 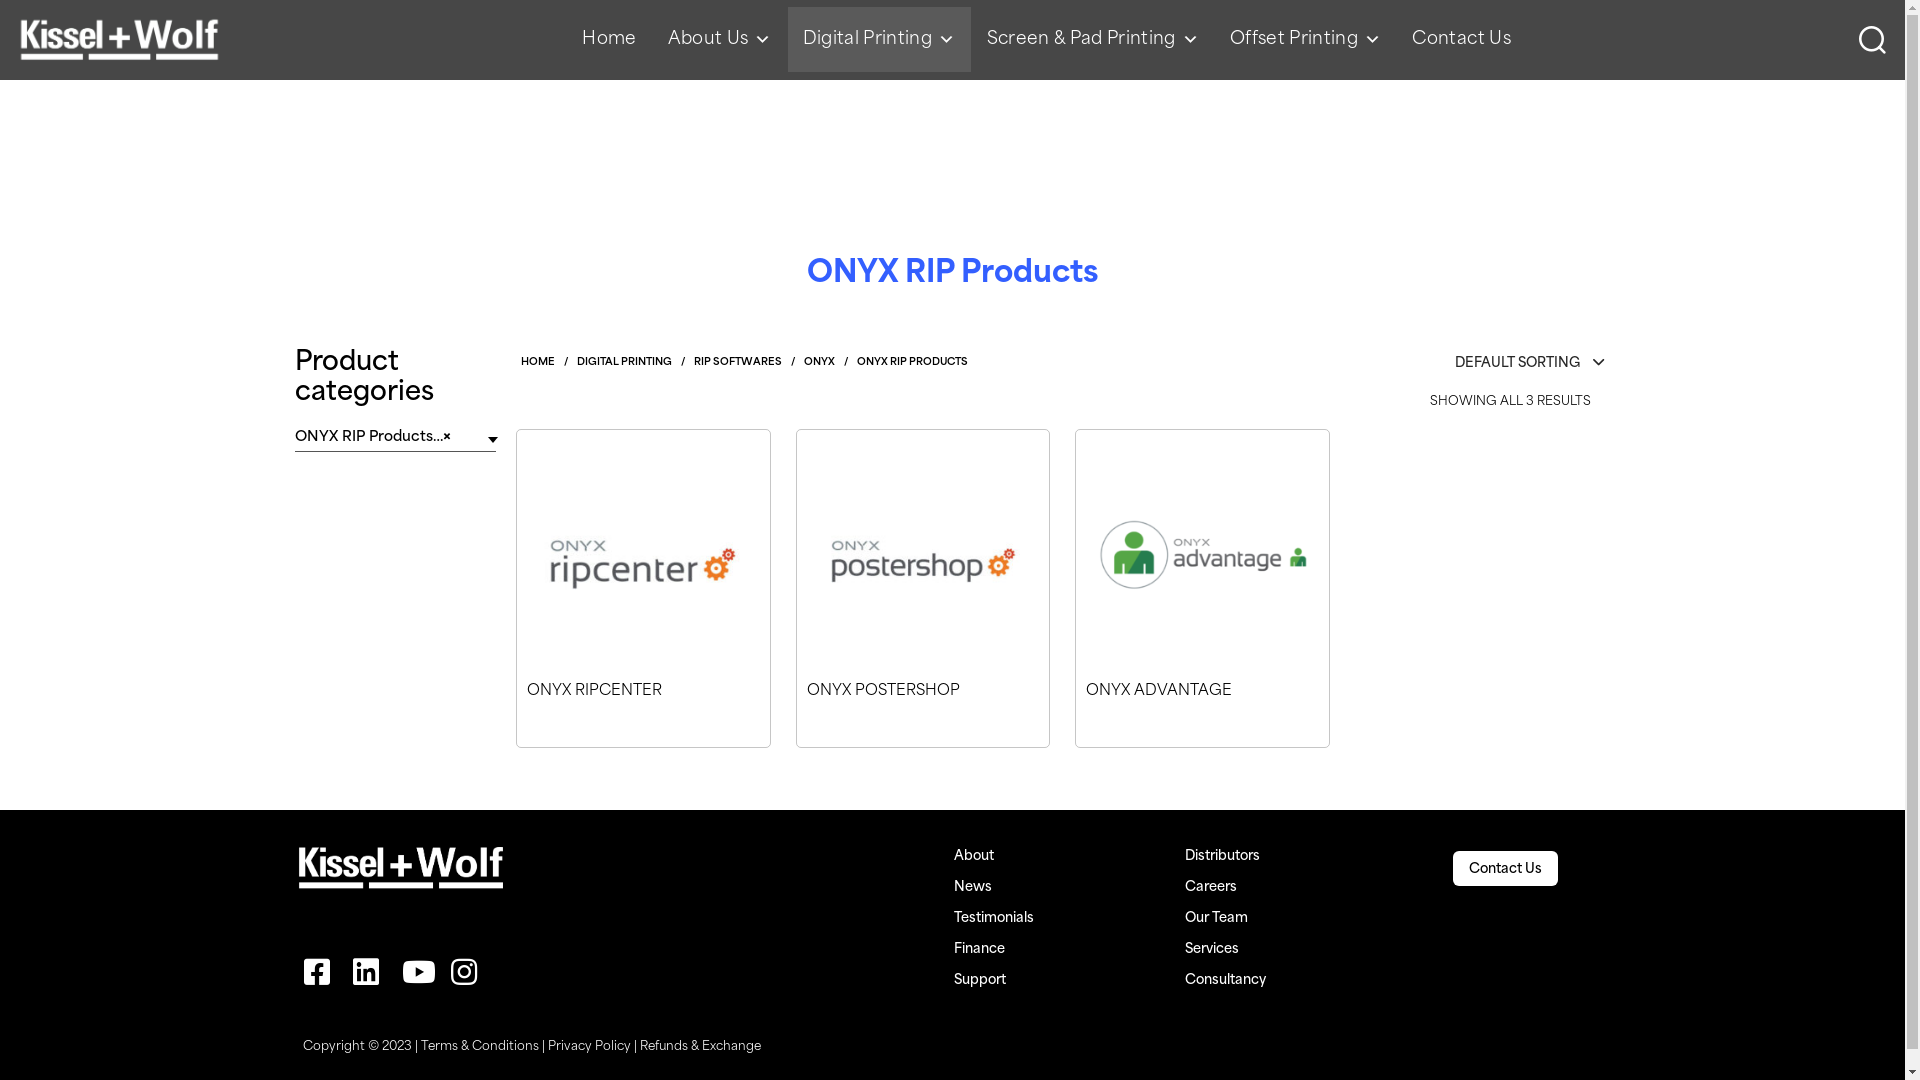 What do you see at coordinates (479, 1048) in the screenshot?
I see `Terms & Conditions` at bounding box center [479, 1048].